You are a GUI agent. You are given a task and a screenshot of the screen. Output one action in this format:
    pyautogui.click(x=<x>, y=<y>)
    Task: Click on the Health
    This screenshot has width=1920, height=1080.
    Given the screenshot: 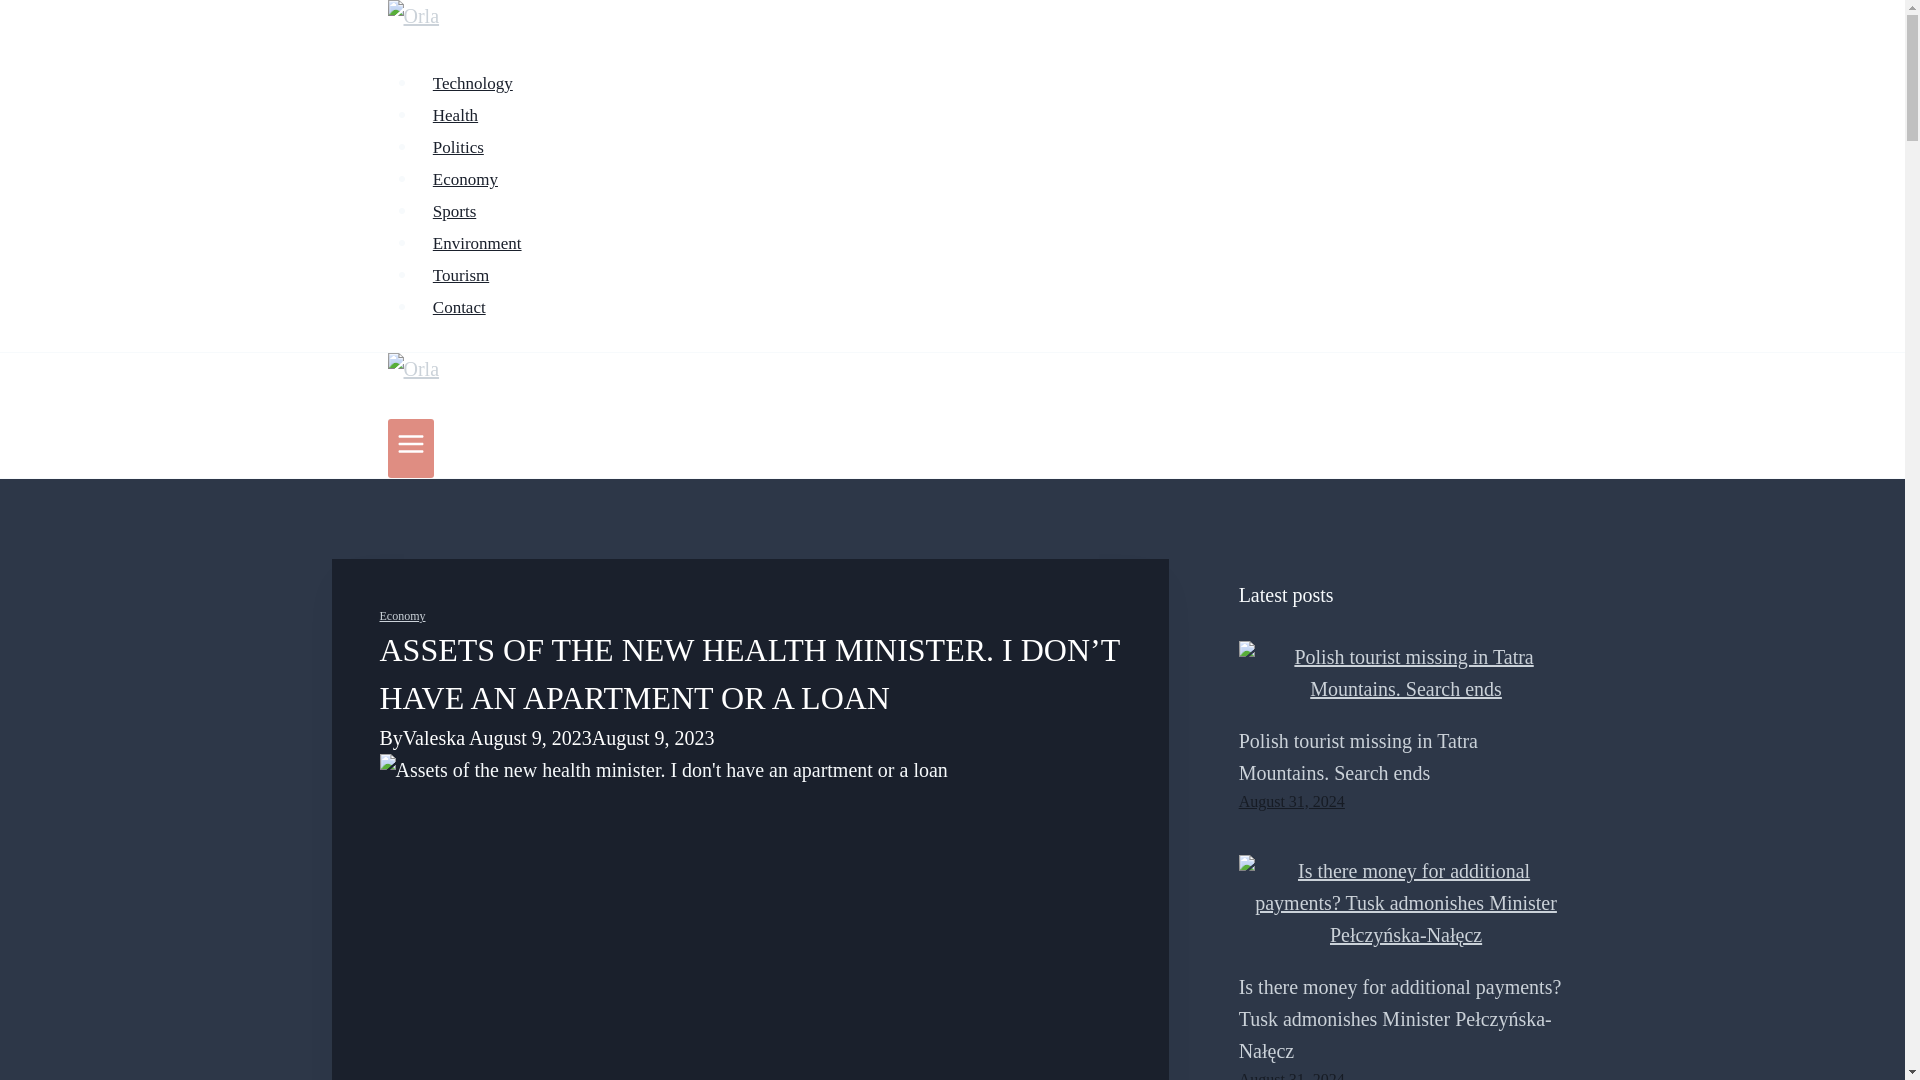 What is the action you would take?
    pyautogui.click(x=456, y=116)
    